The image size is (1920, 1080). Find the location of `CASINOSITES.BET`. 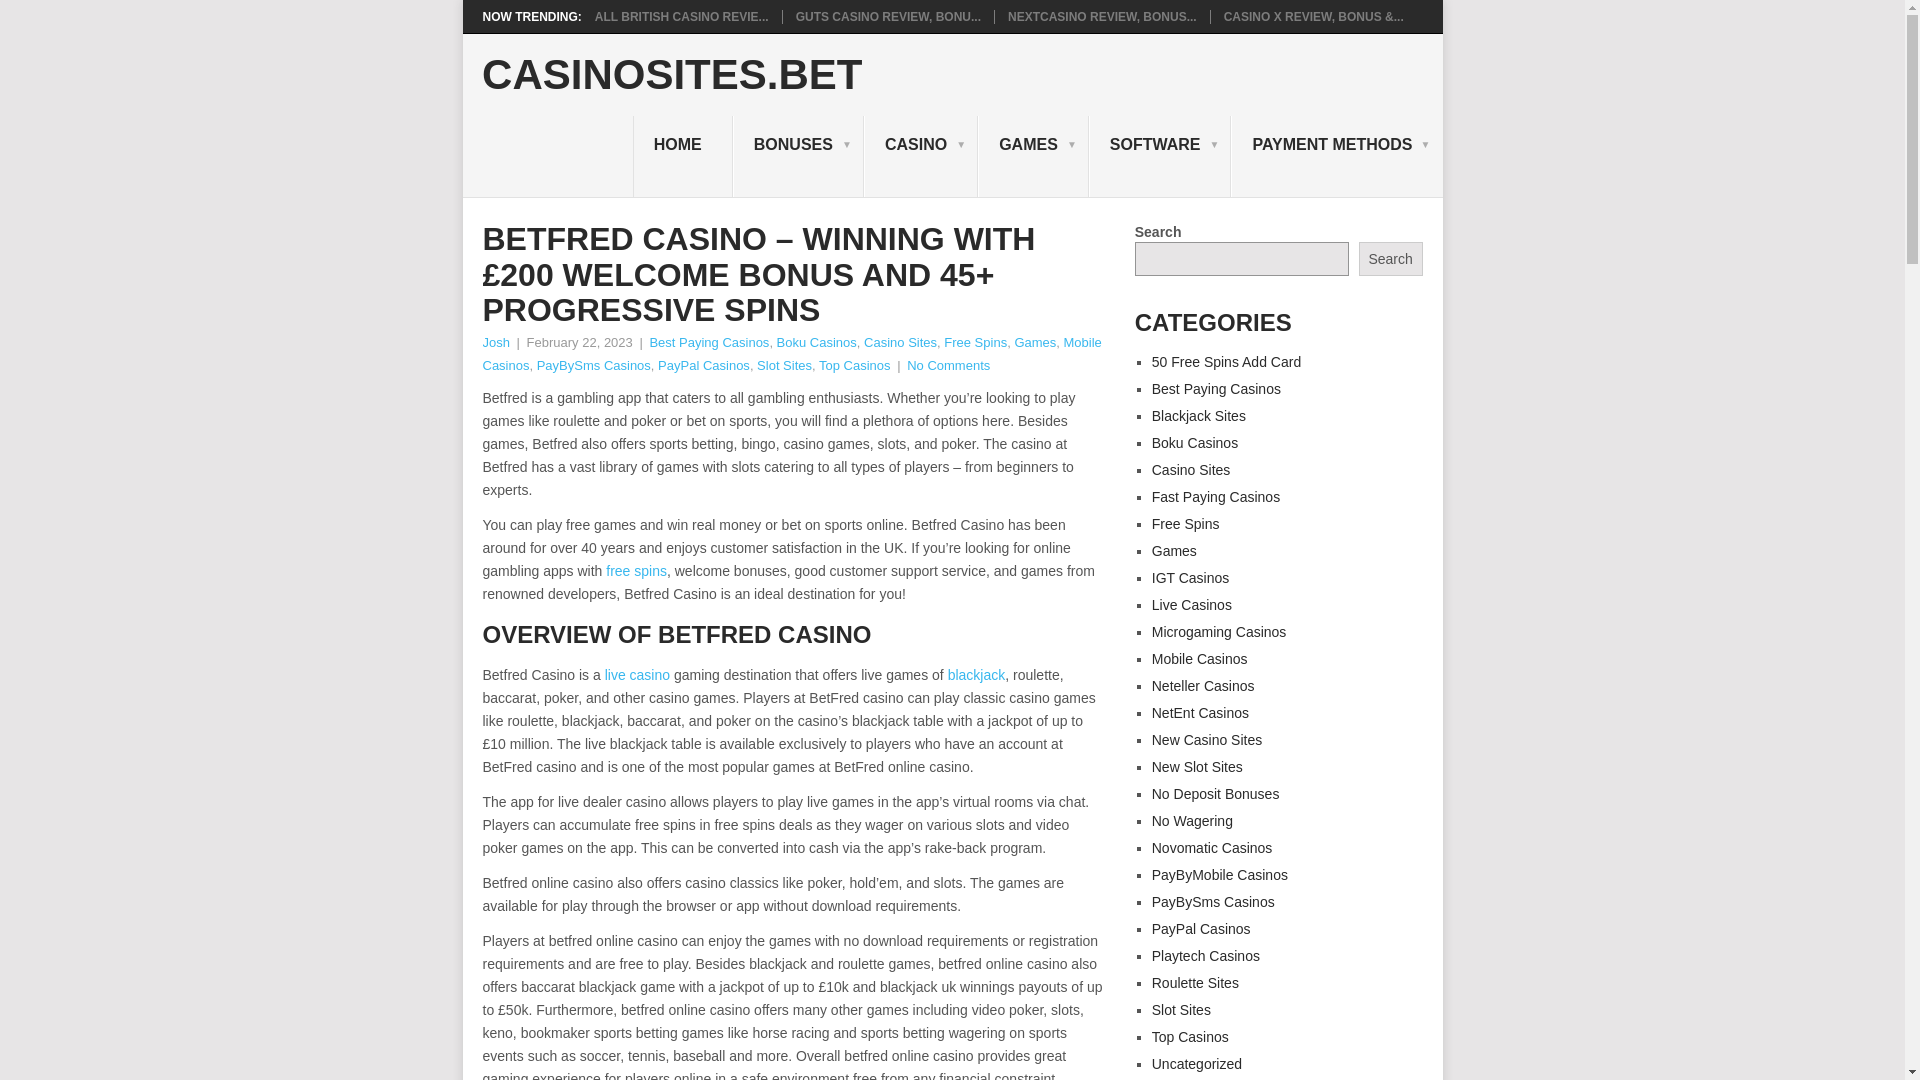

CASINOSITES.BET is located at coordinates (672, 75).